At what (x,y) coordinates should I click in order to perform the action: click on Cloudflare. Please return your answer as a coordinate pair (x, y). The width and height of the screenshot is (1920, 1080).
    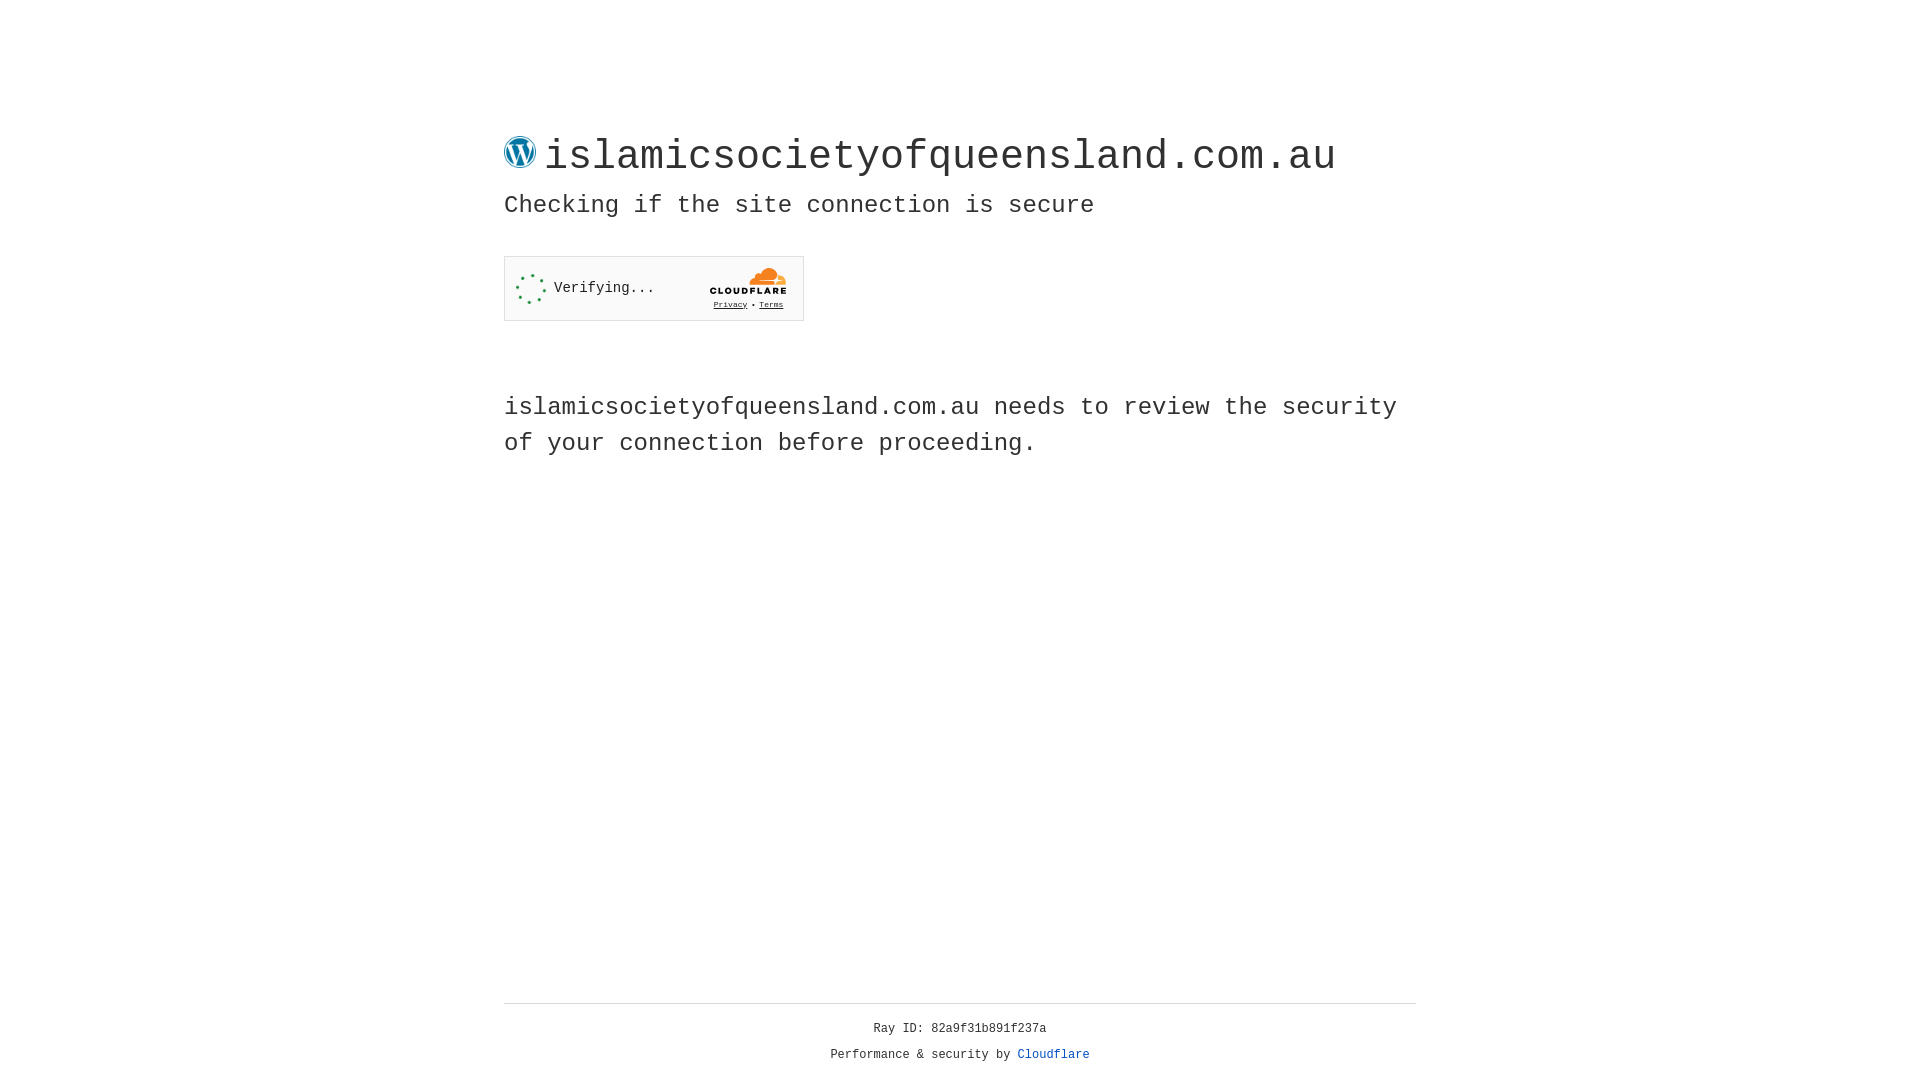
    Looking at the image, I should click on (1054, 1055).